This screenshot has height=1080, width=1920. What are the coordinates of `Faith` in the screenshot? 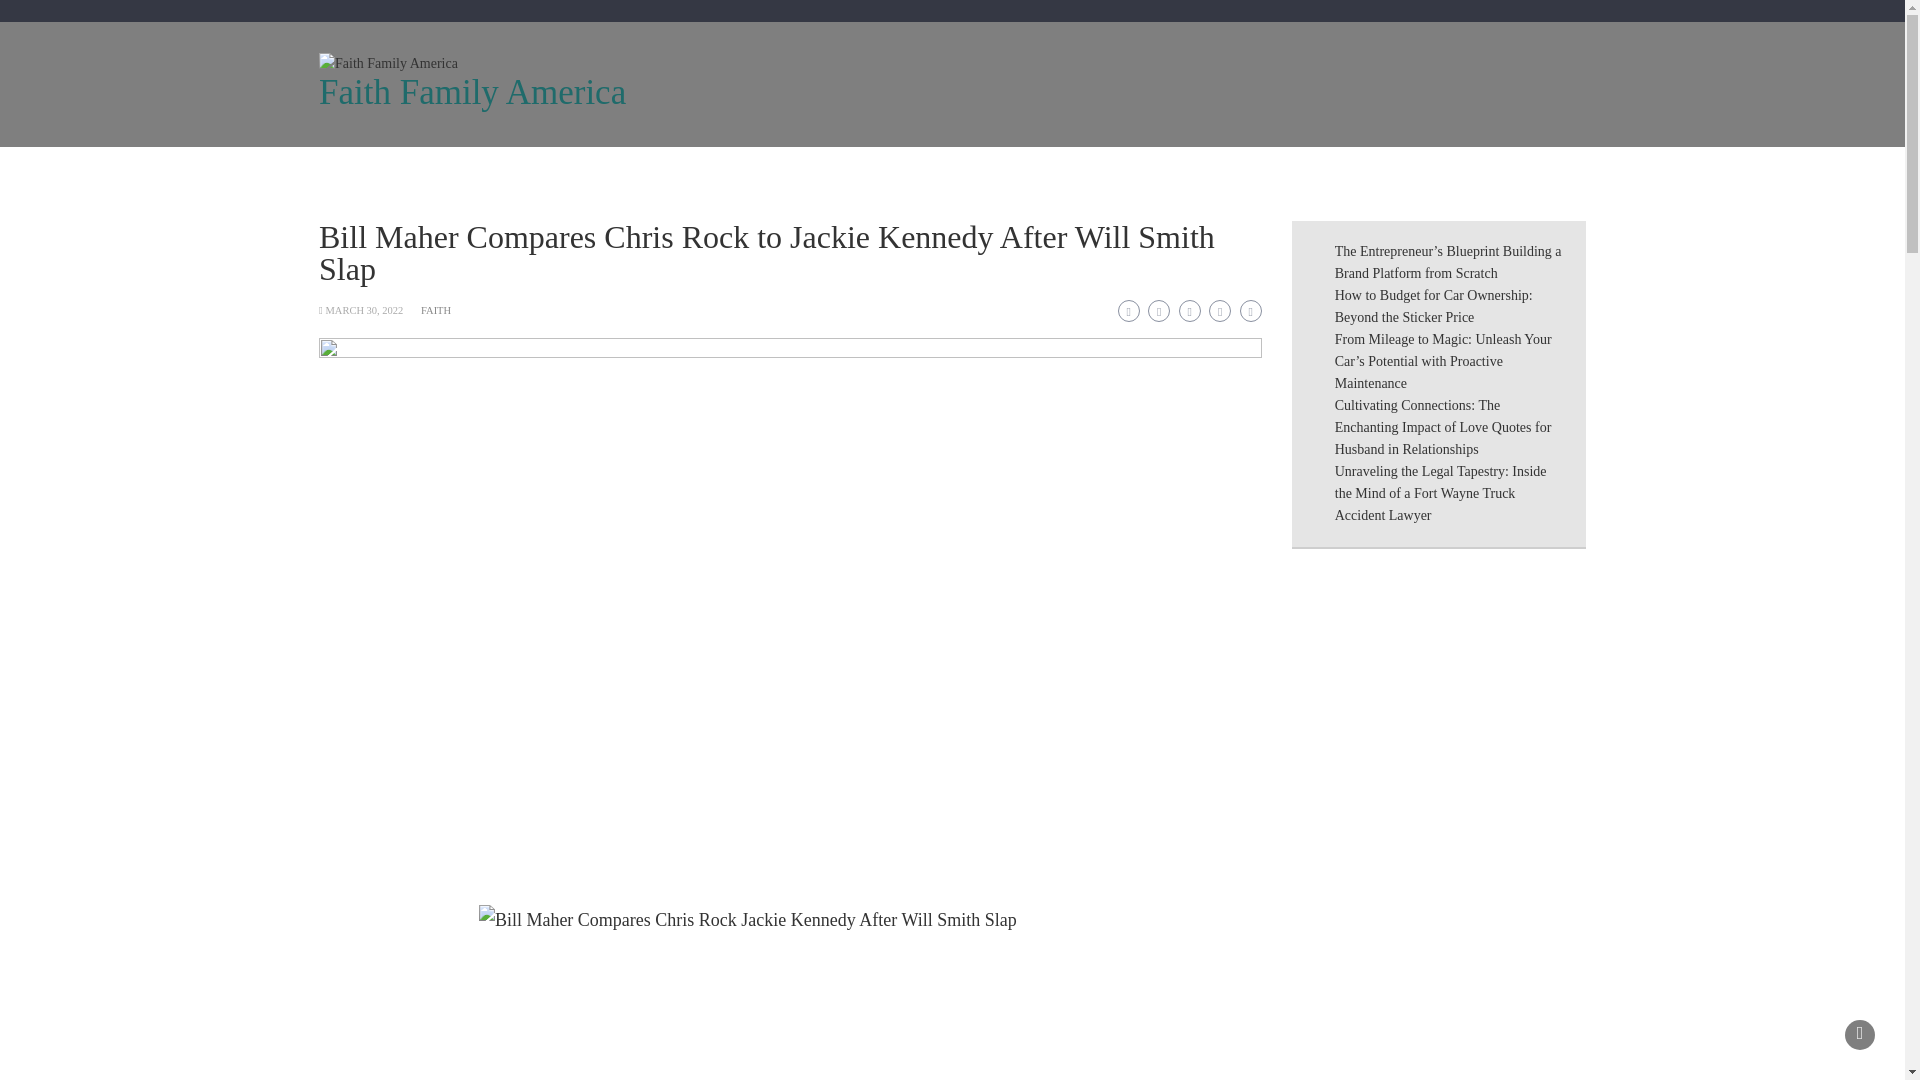 It's located at (541, 172).